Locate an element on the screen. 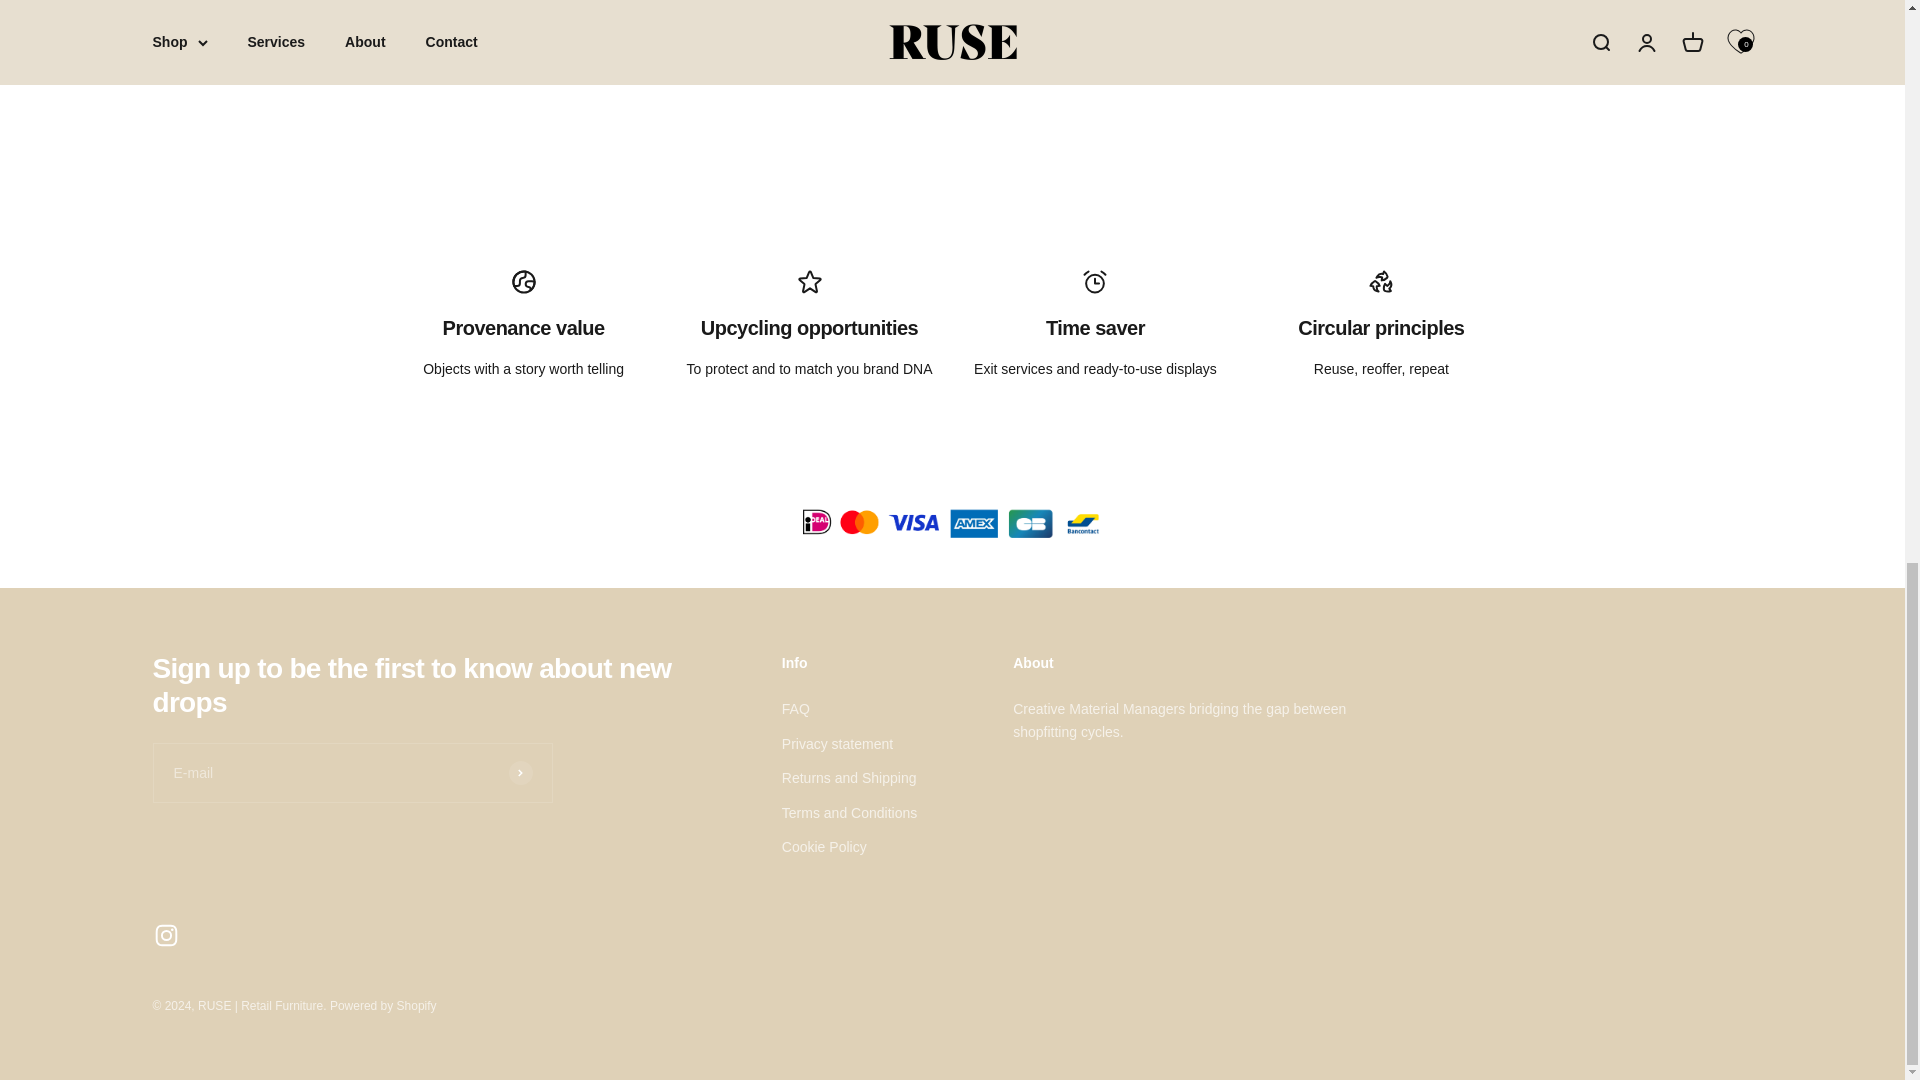 The height and width of the screenshot is (1080, 1920). Returns and Shipping is located at coordinates (849, 778).